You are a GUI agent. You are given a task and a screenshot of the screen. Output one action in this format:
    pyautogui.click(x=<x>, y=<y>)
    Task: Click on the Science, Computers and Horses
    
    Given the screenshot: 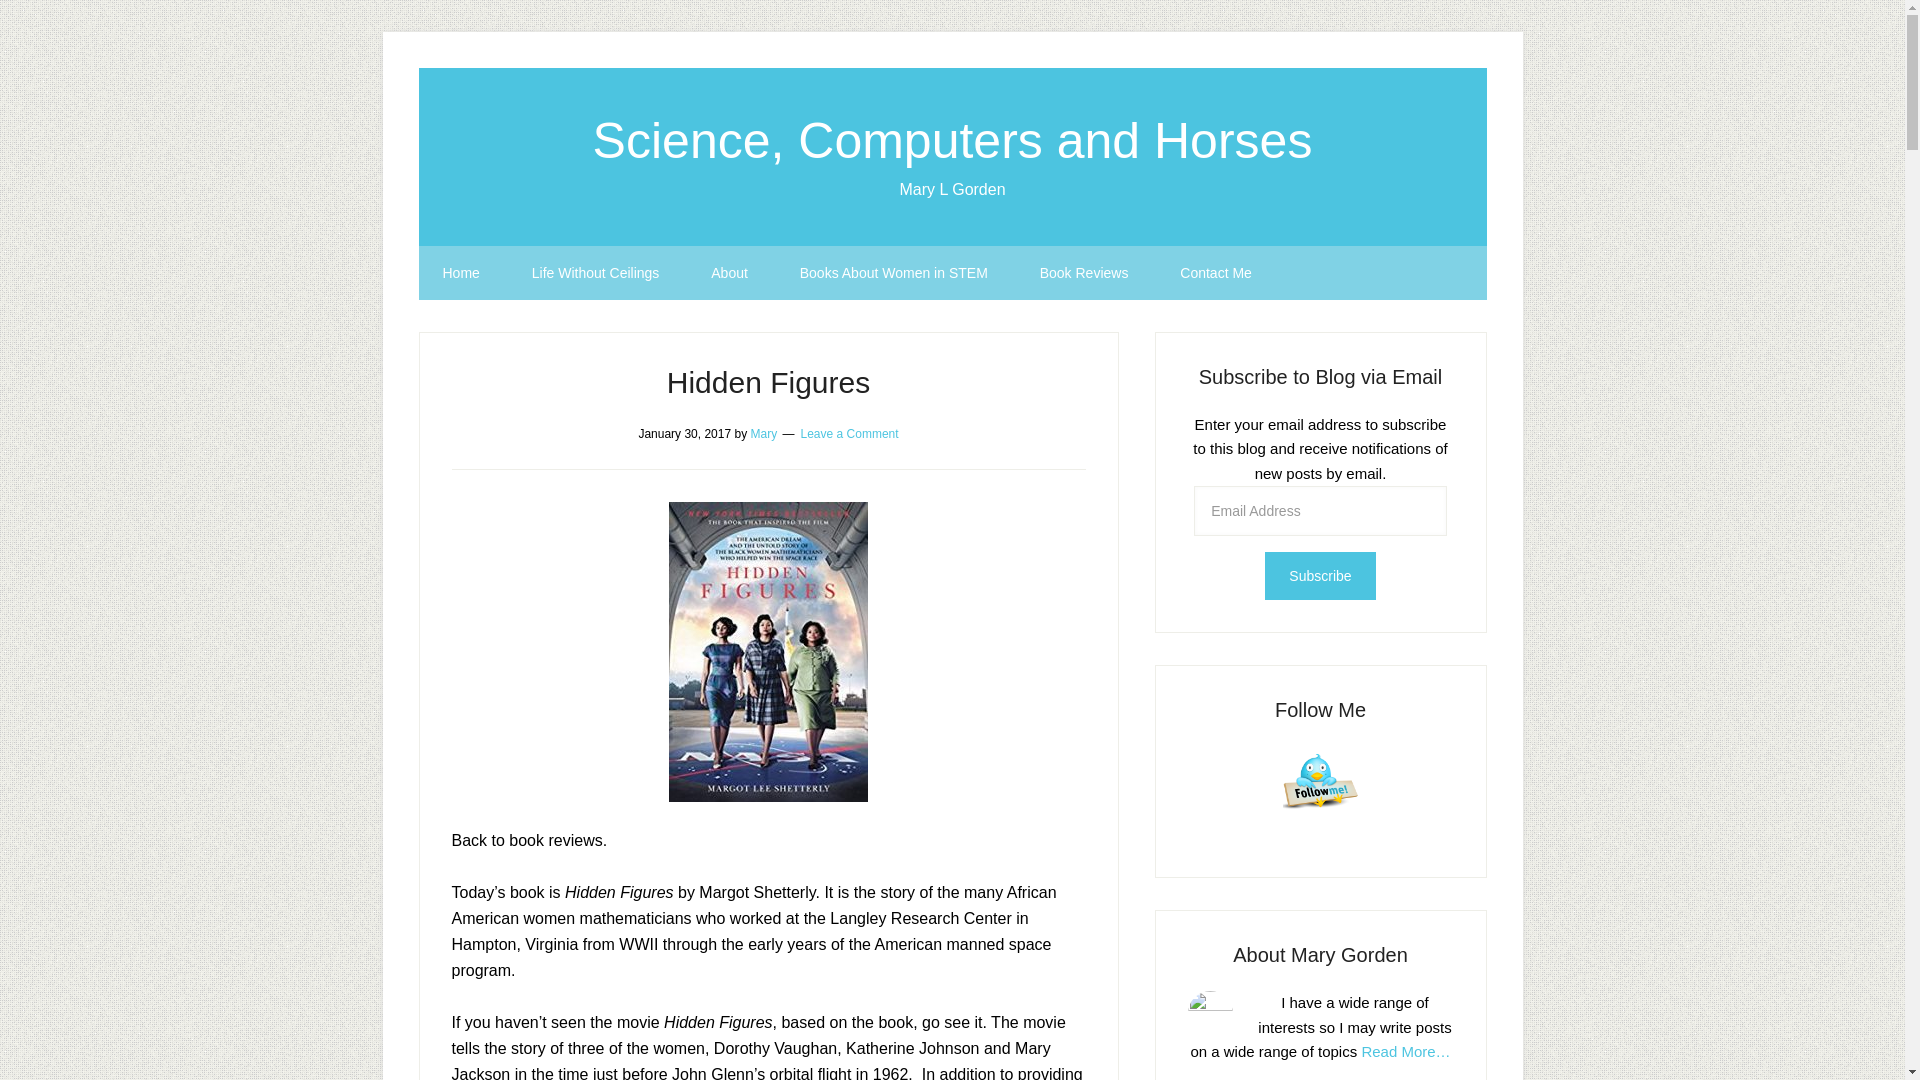 What is the action you would take?
    pyautogui.click(x=953, y=140)
    